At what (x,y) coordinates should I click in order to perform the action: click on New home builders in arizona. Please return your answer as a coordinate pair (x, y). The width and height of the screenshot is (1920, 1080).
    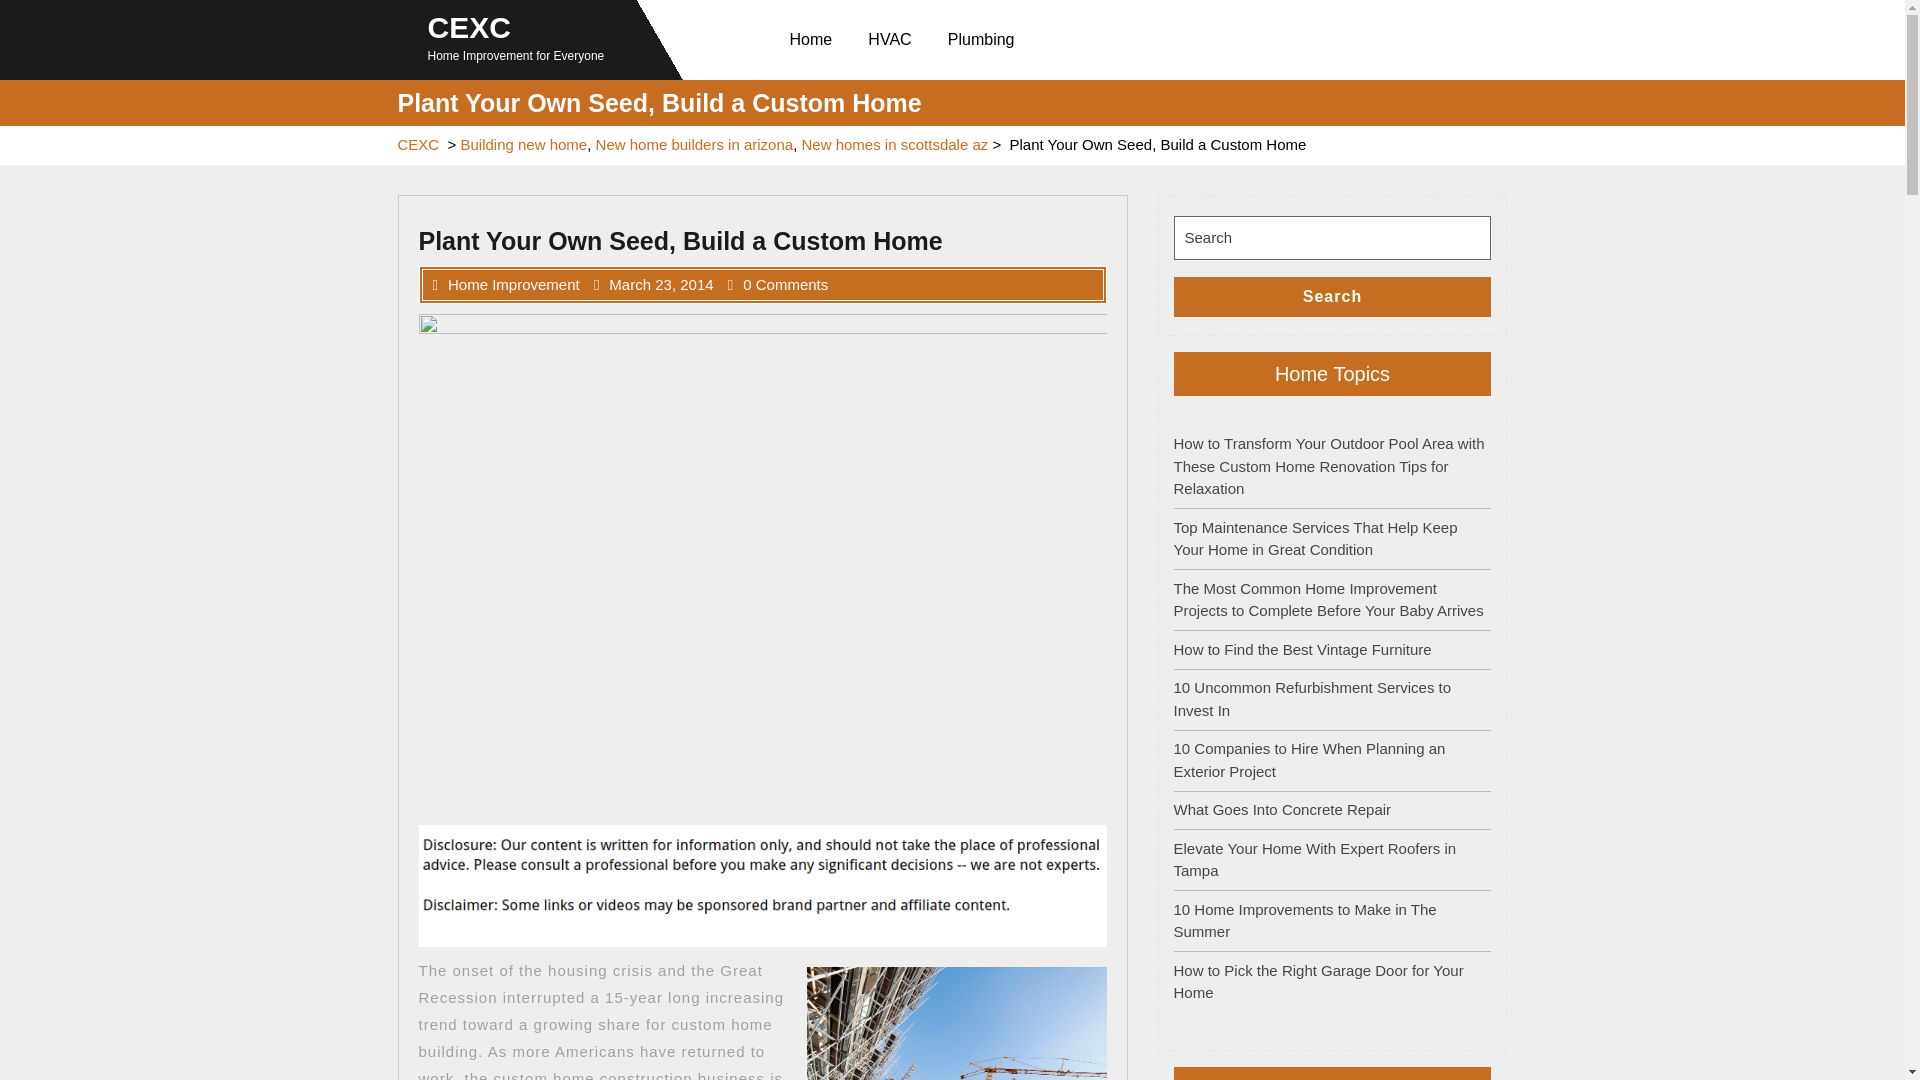
    Looking at the image, I should click on (694, 144).